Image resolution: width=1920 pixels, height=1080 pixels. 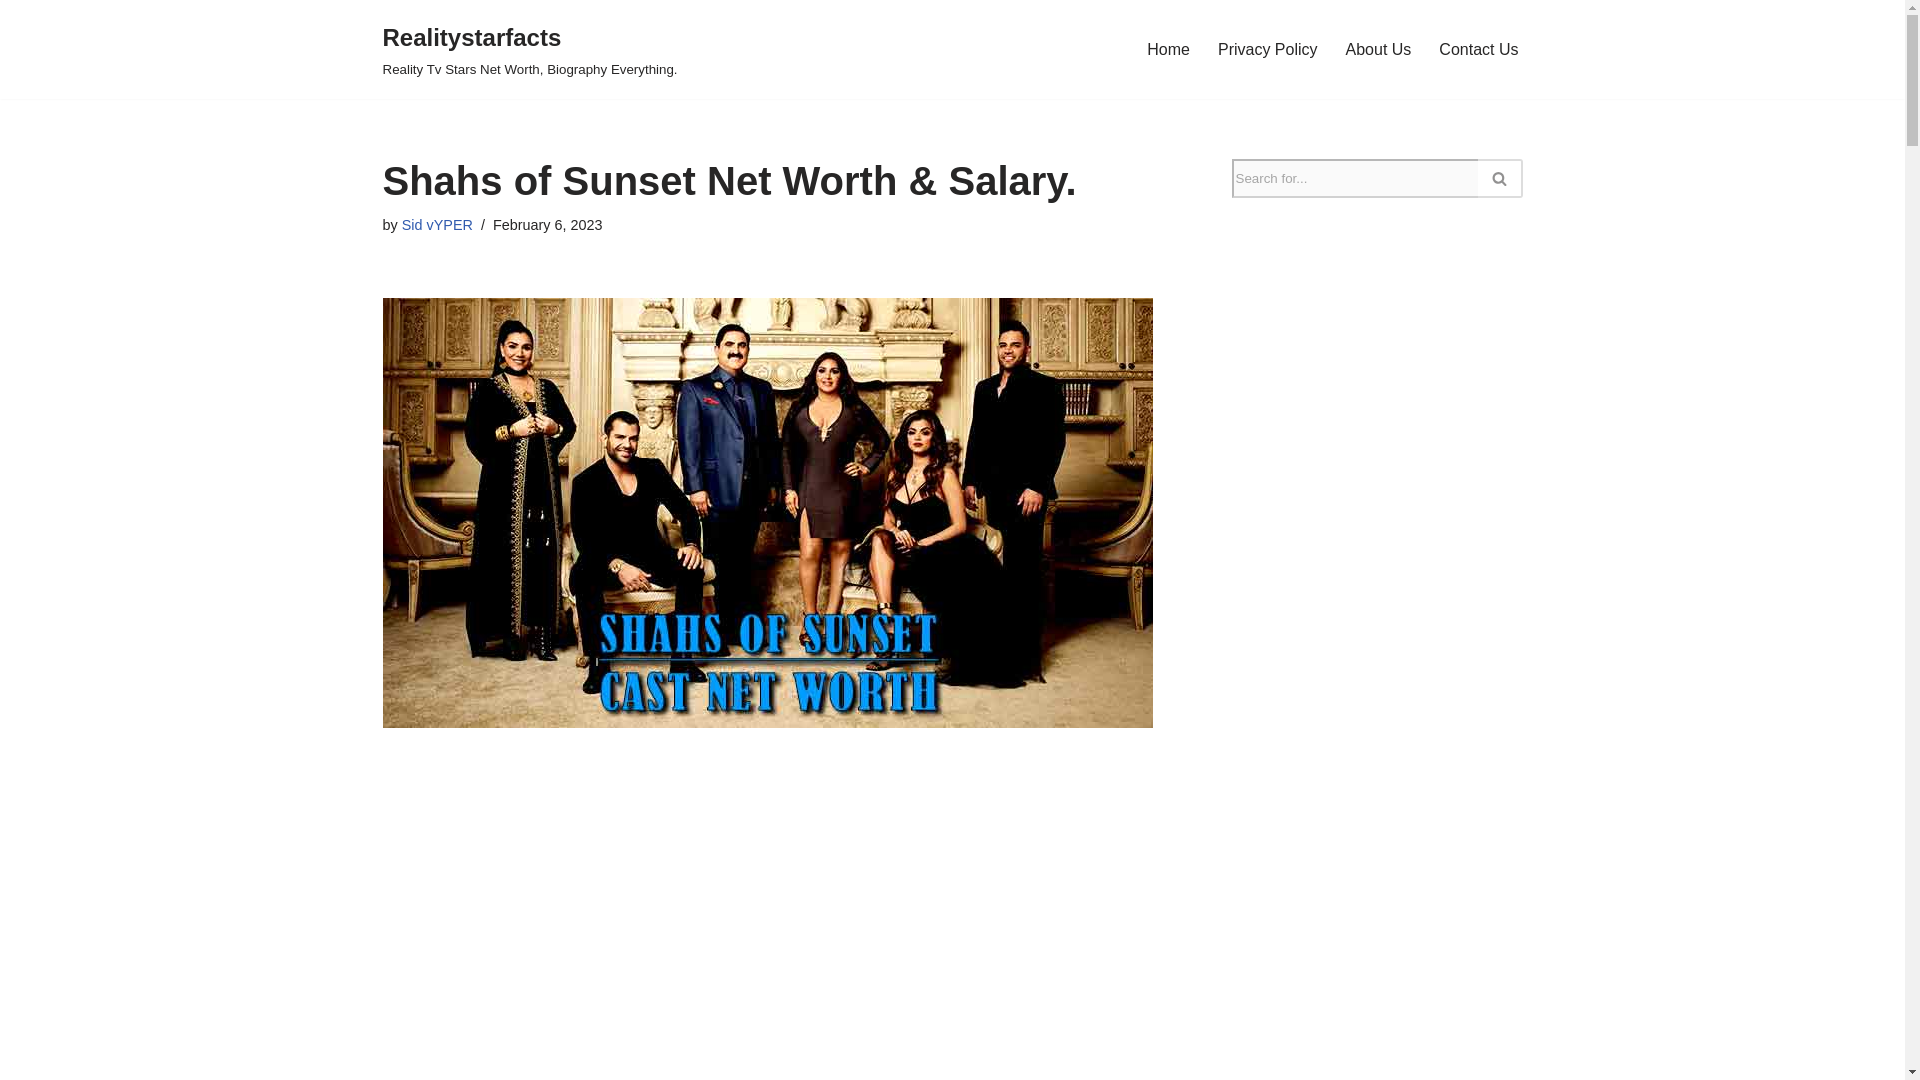 What do you see at coordinates (1267, 48) in the screenshot?
I see `Privacy Policy` at bounding box center [1267, 48].